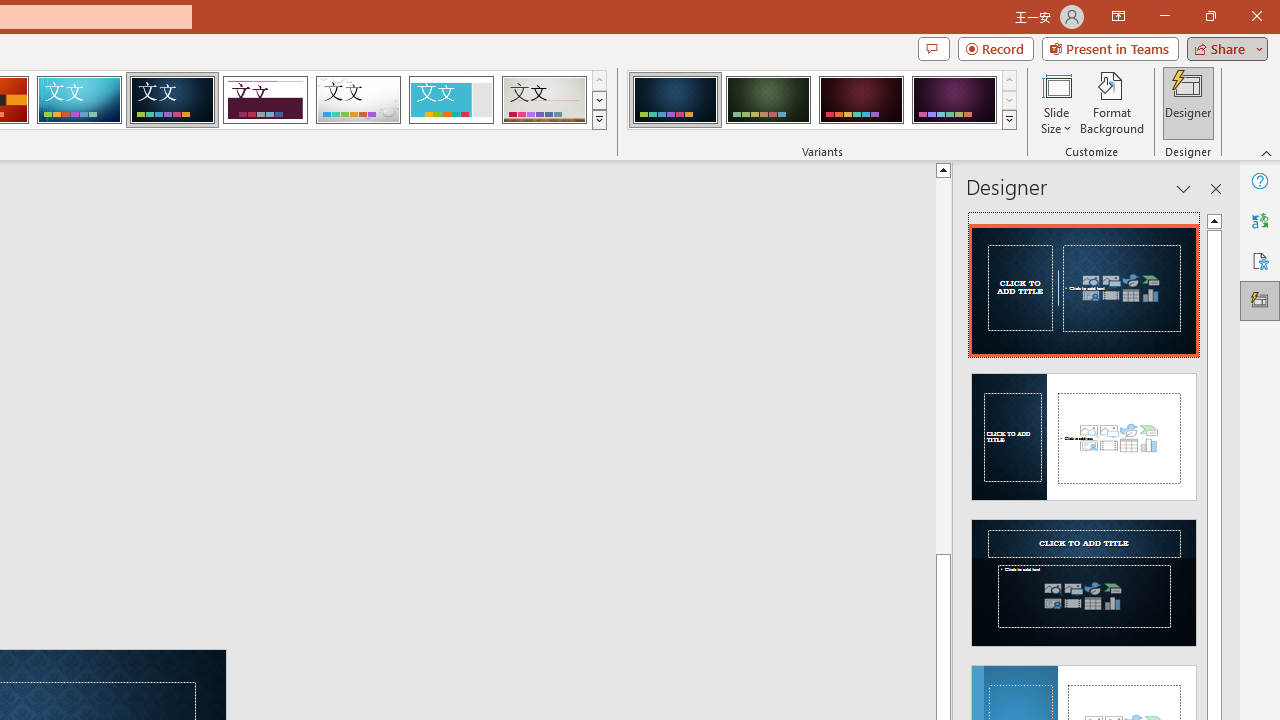  Describe the element at coordinates (822, 100) in the screenshot. I see `AutomationID: ThemeVariantsGallery` at that location.